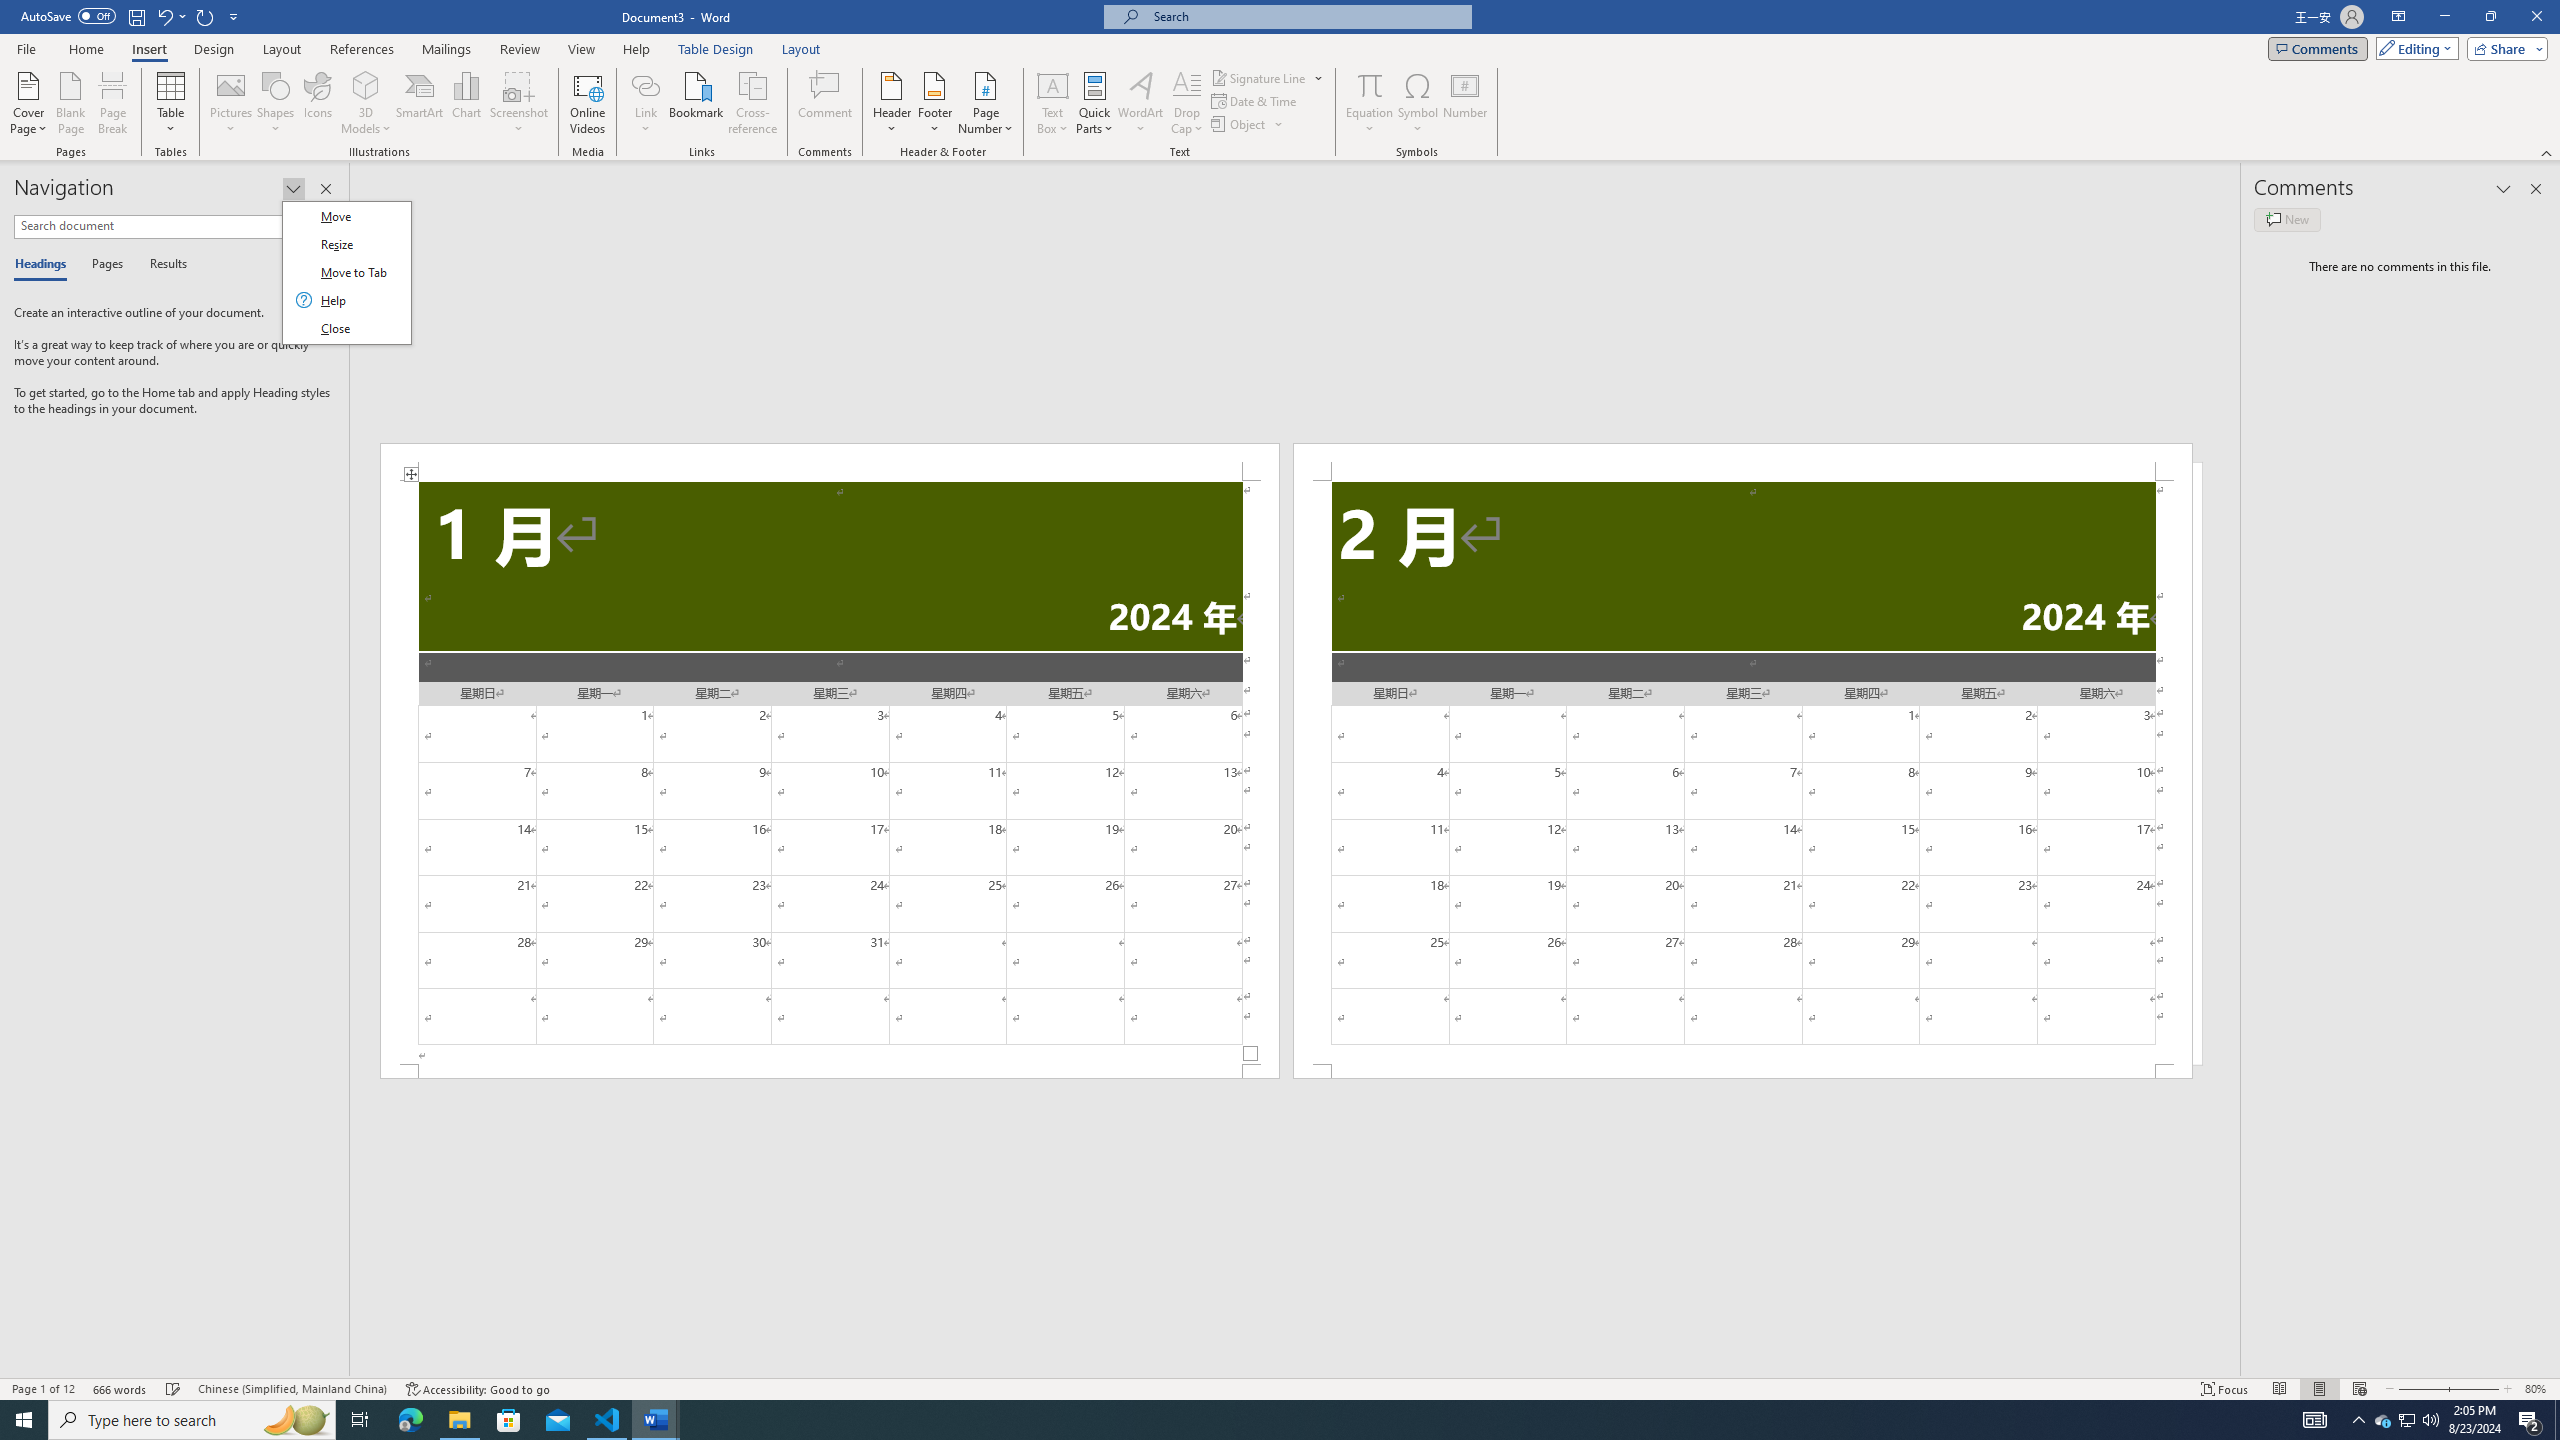 The width and height of the screenshot is (2560, 1440). I want to click on Text Box, so click(1053, 103).